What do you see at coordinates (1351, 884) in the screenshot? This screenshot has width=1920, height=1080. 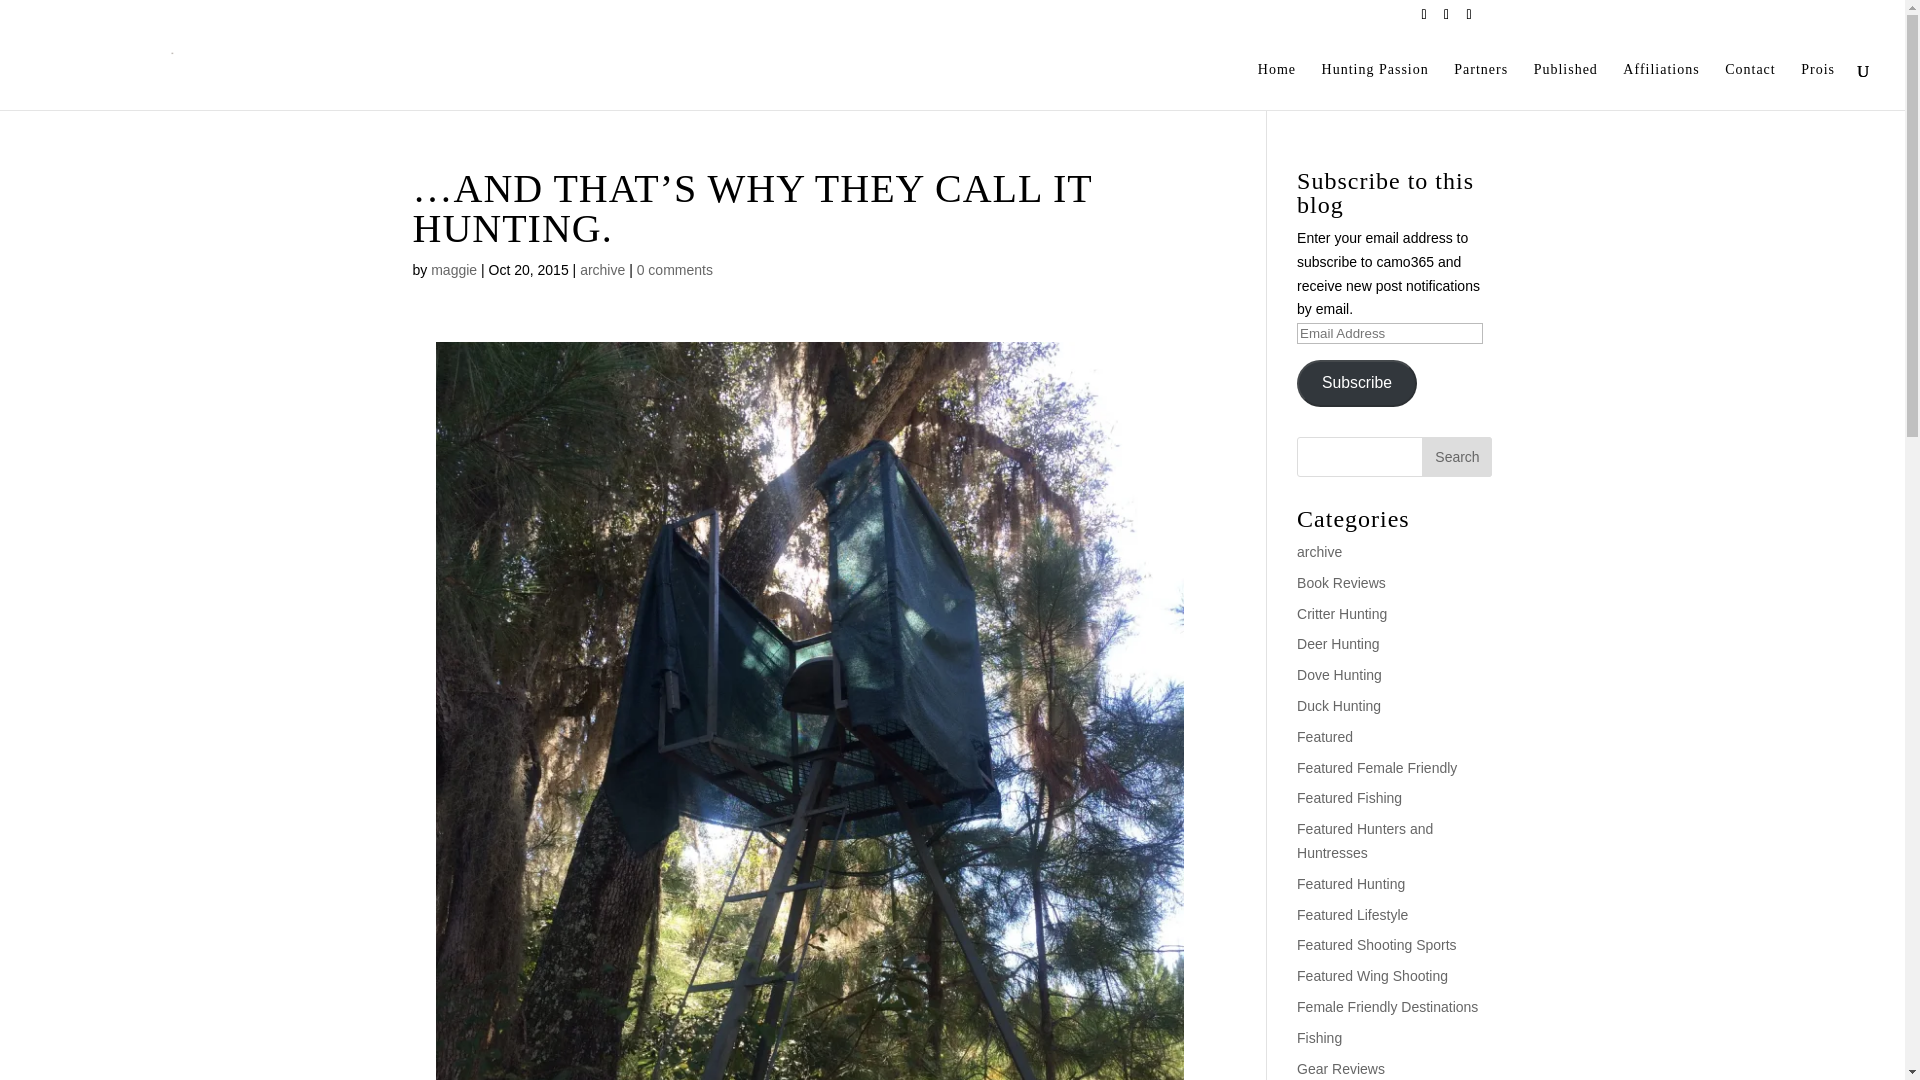 I see `Featured Hunting` at bounding box center [1351, 884].